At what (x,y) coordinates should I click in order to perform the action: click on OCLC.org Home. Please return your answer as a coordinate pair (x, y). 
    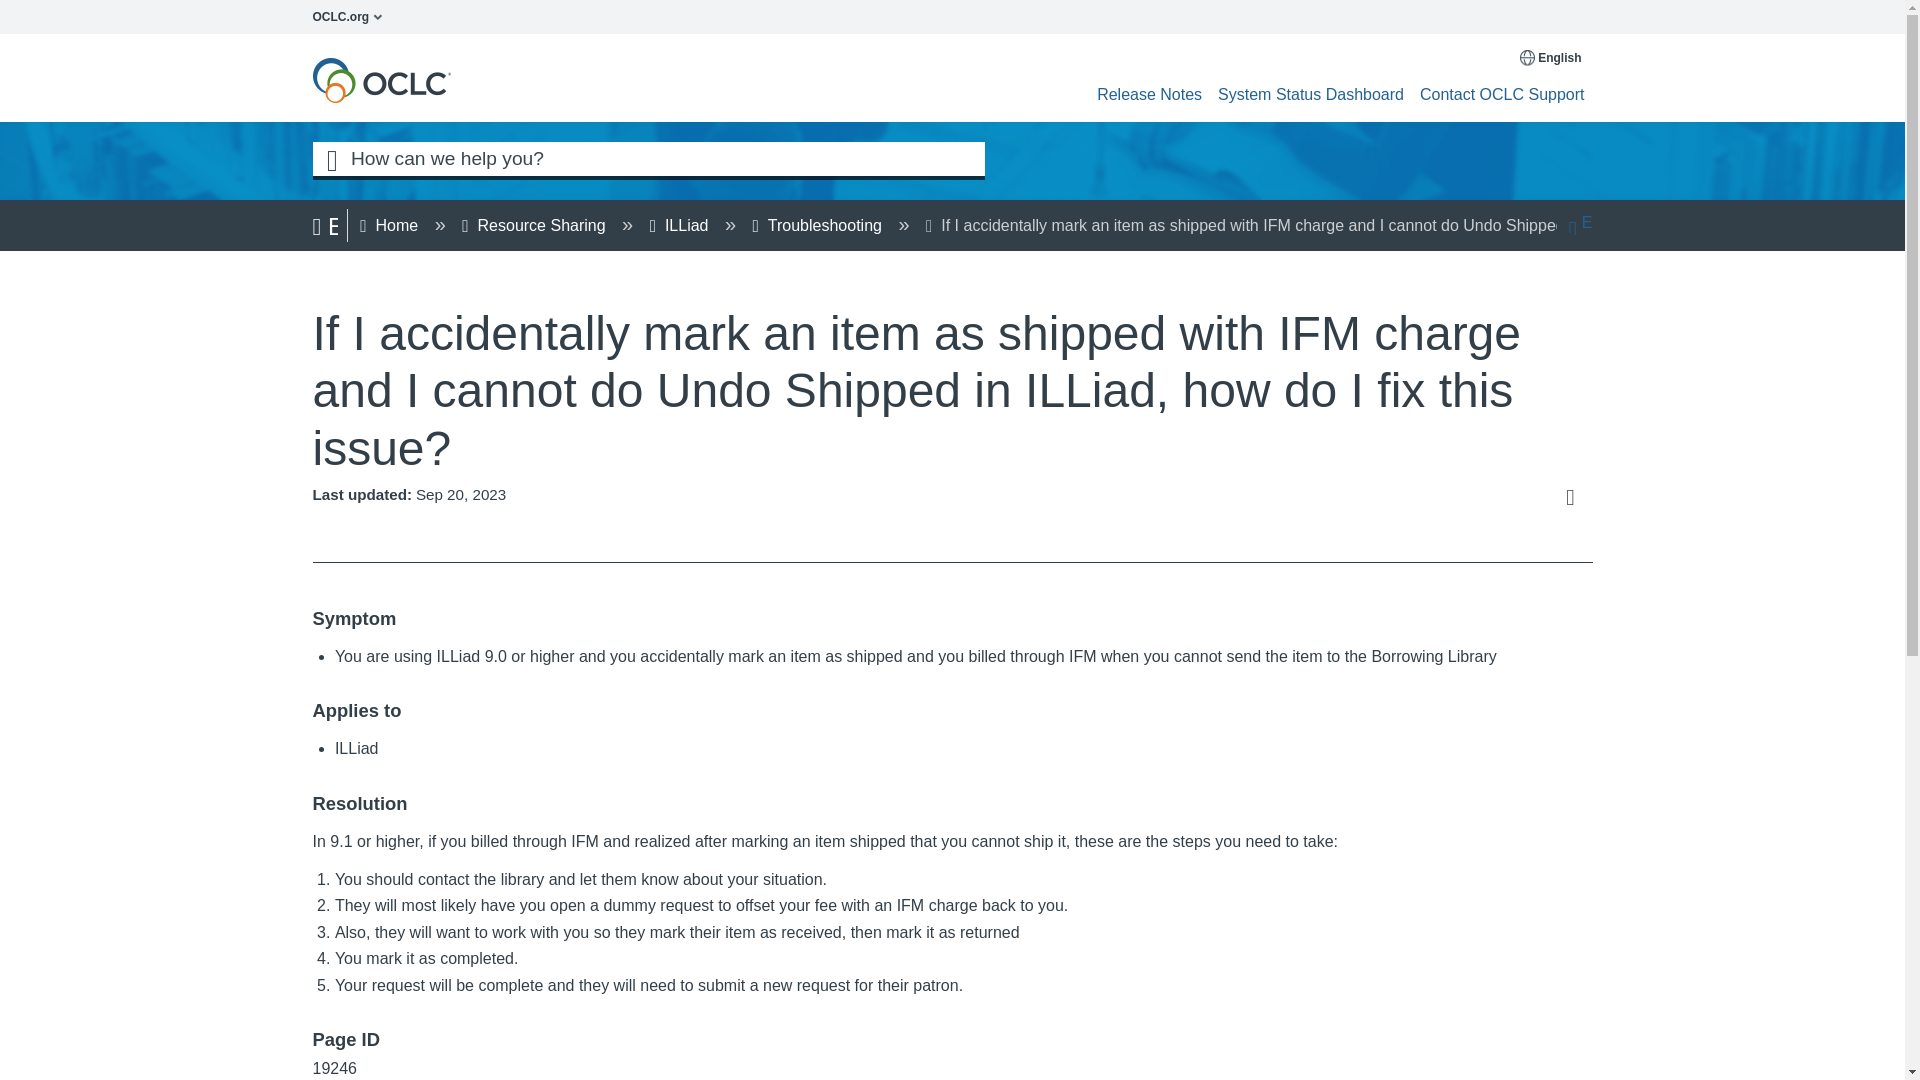
    Looking at the image, I should click on (352, 16).